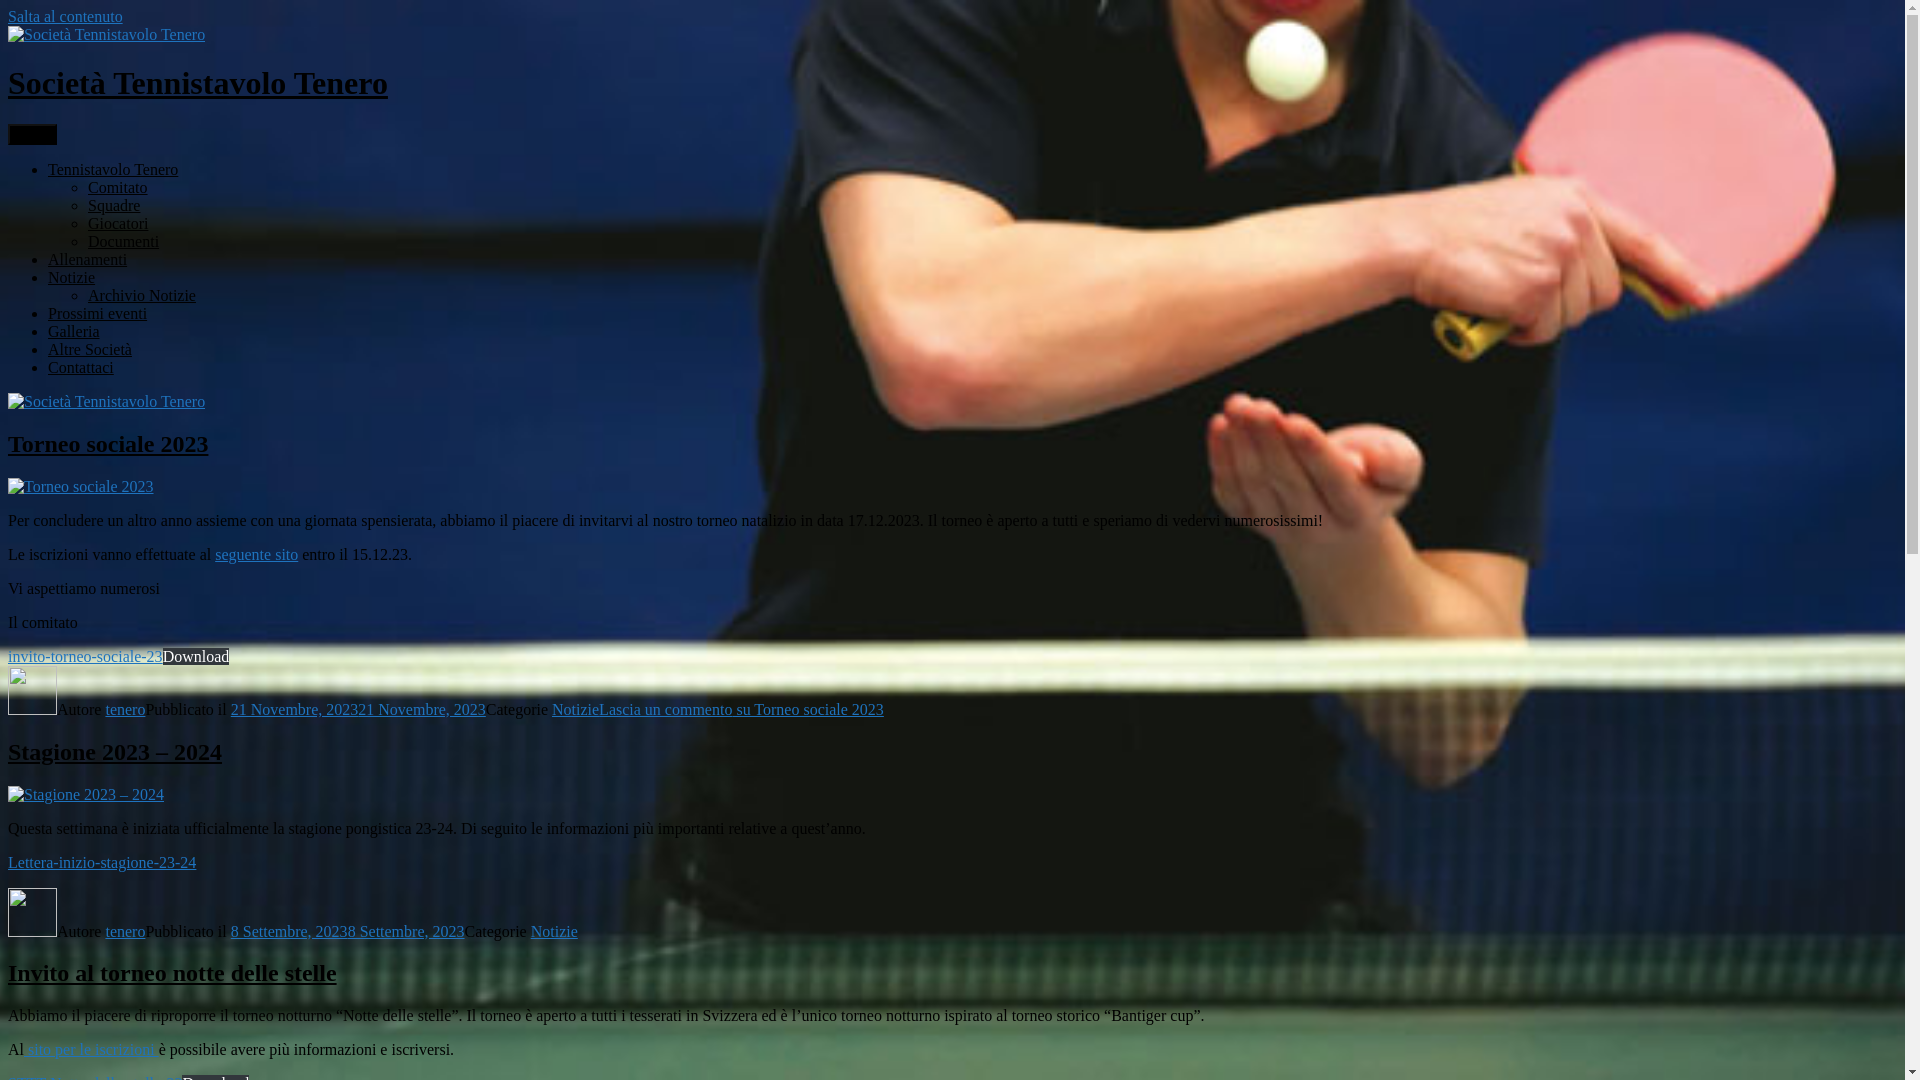 Image resolution: width=1920 pixels, height=1080 pixels. I want to click on tenero, so click(125, 930).